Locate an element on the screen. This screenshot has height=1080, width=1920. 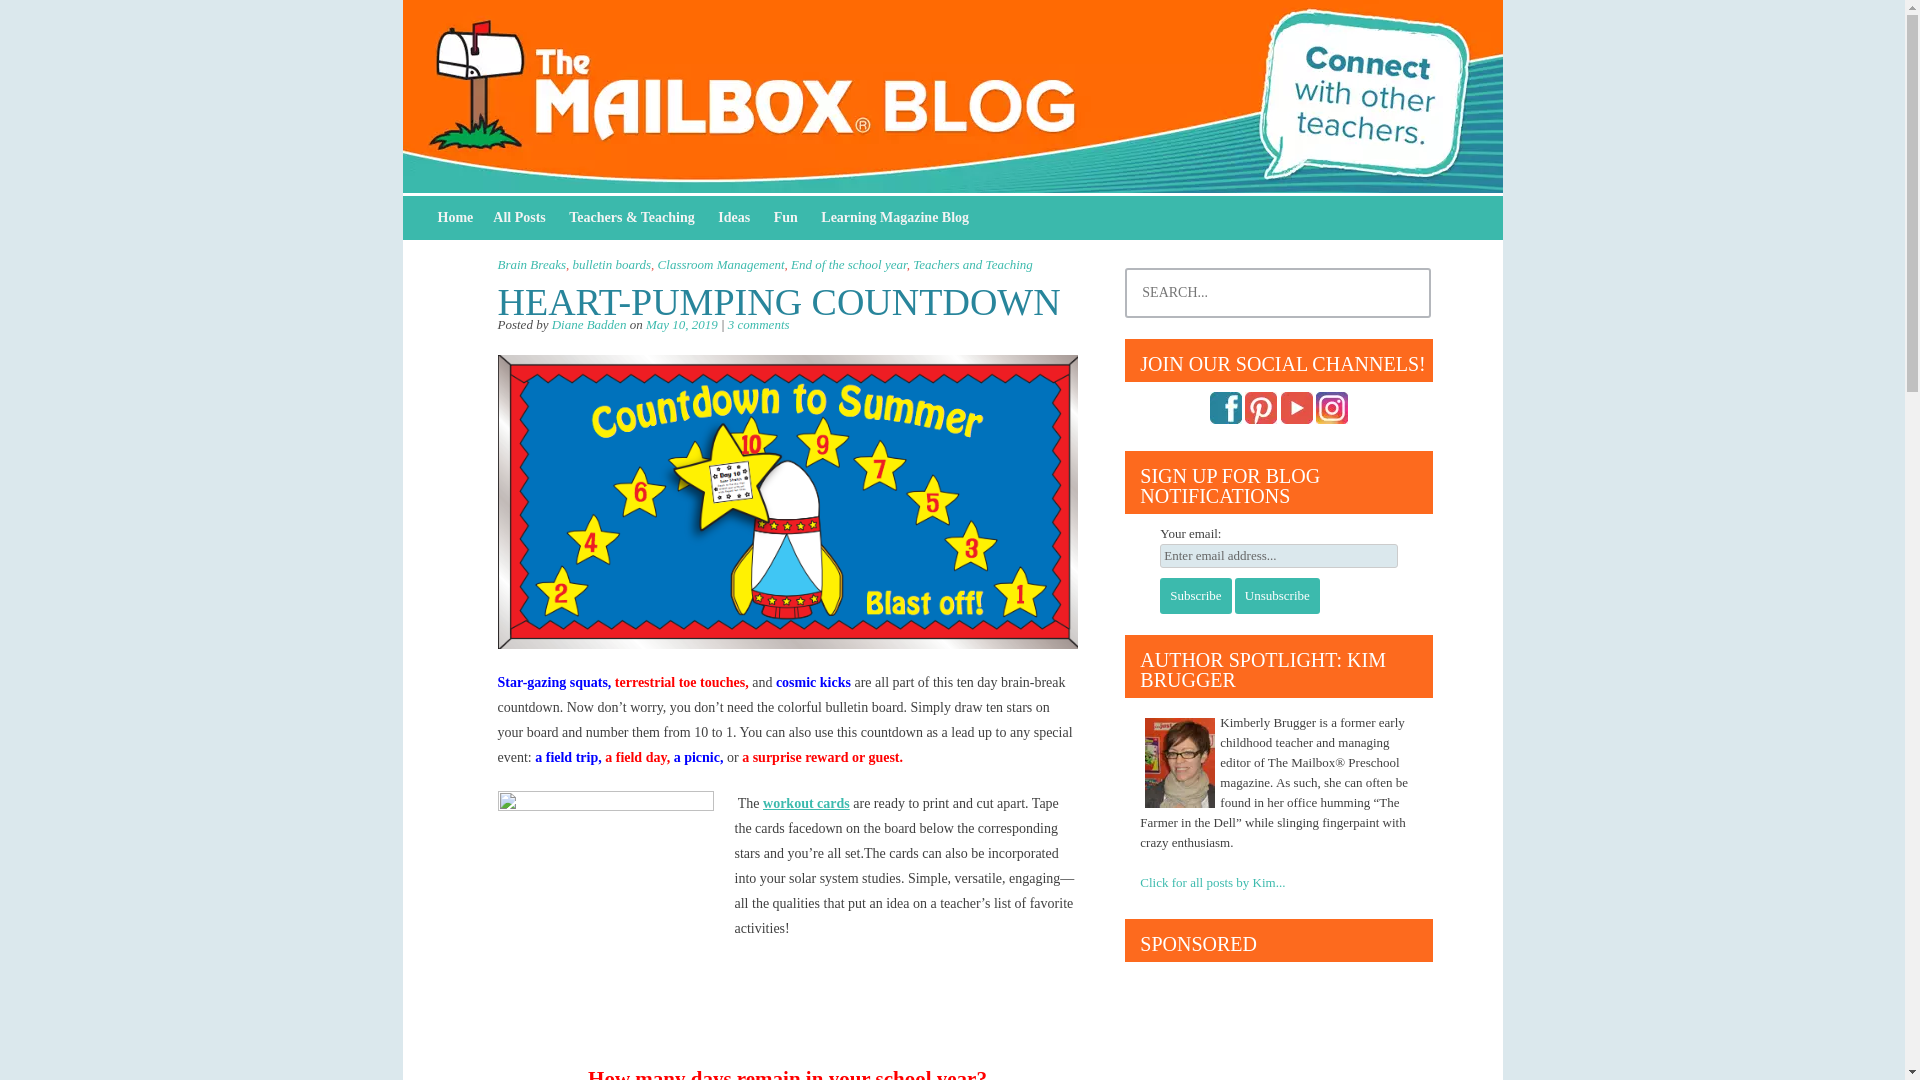
Teachers and Teaching is located at coordinates (972, 264).